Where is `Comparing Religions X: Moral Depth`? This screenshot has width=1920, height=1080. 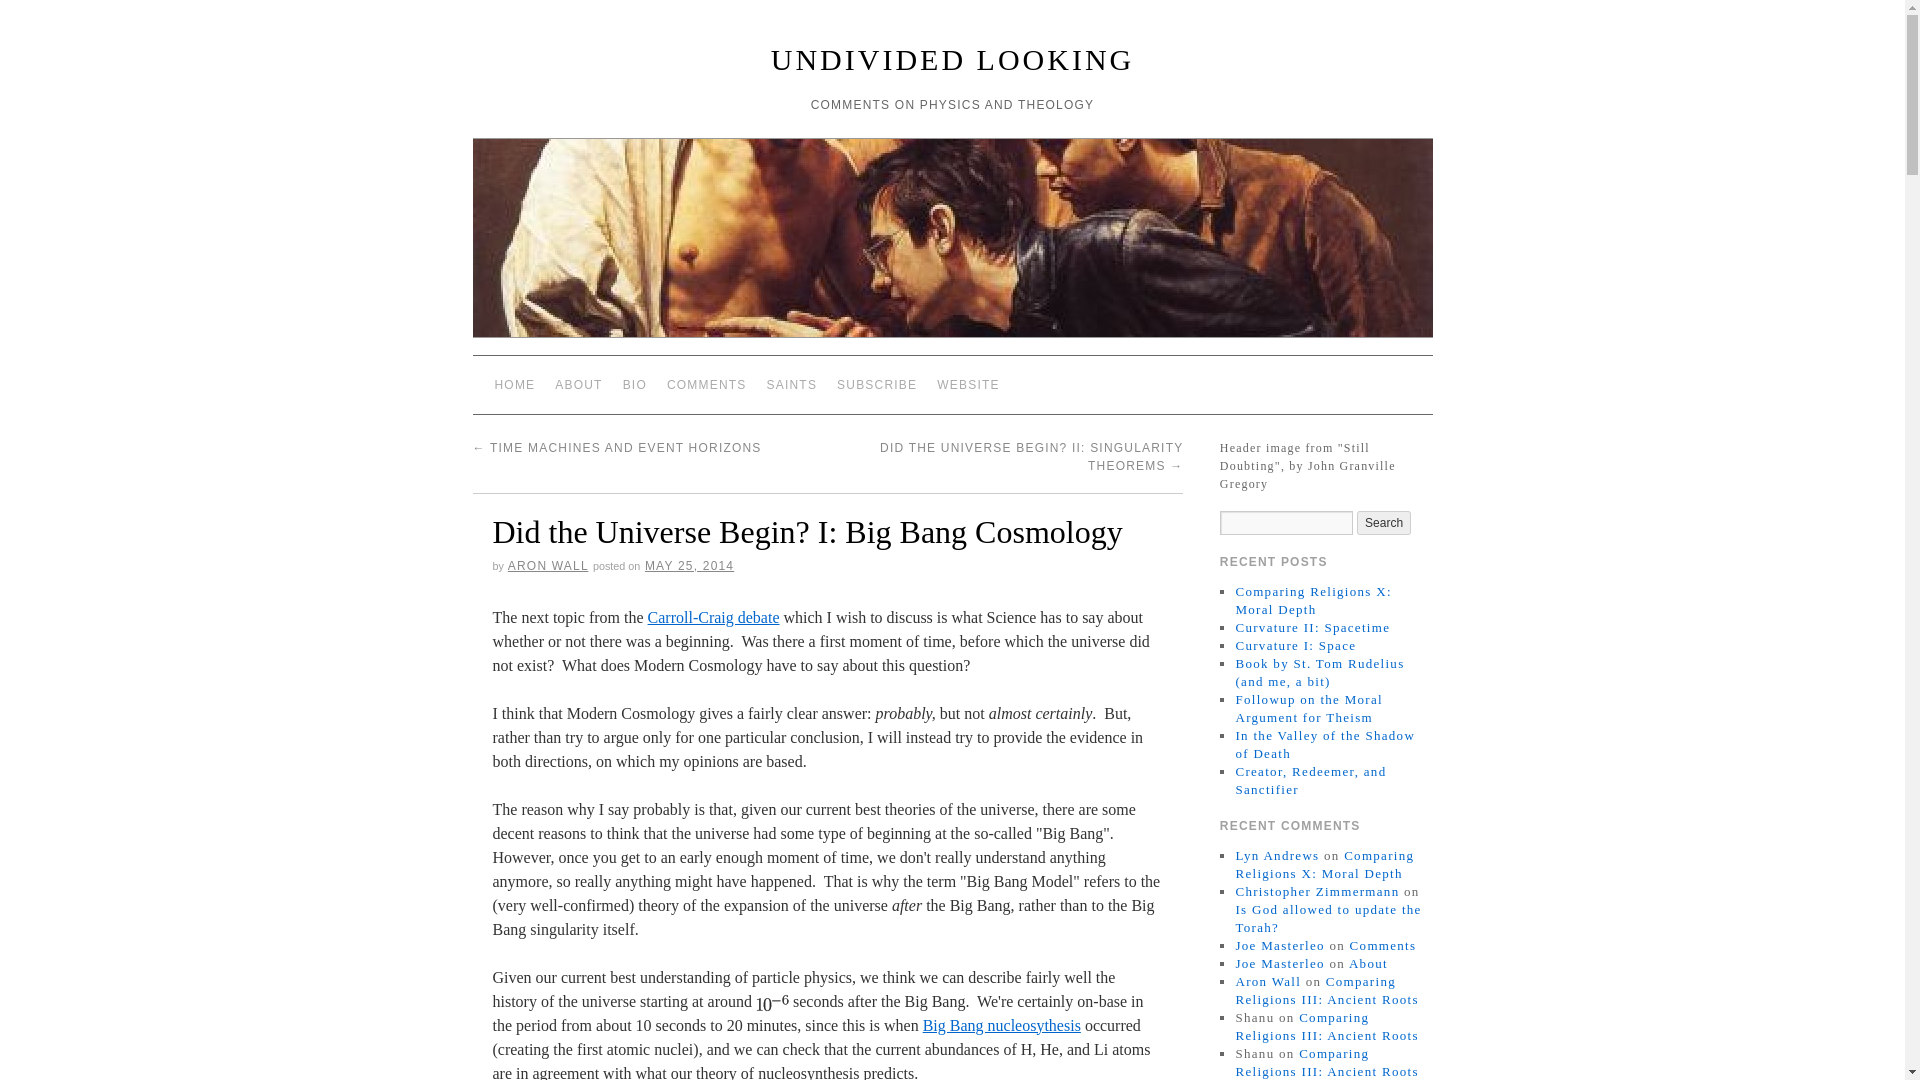
Comparing Religions X: Moral Depth is located at coordinates (1312, 600).